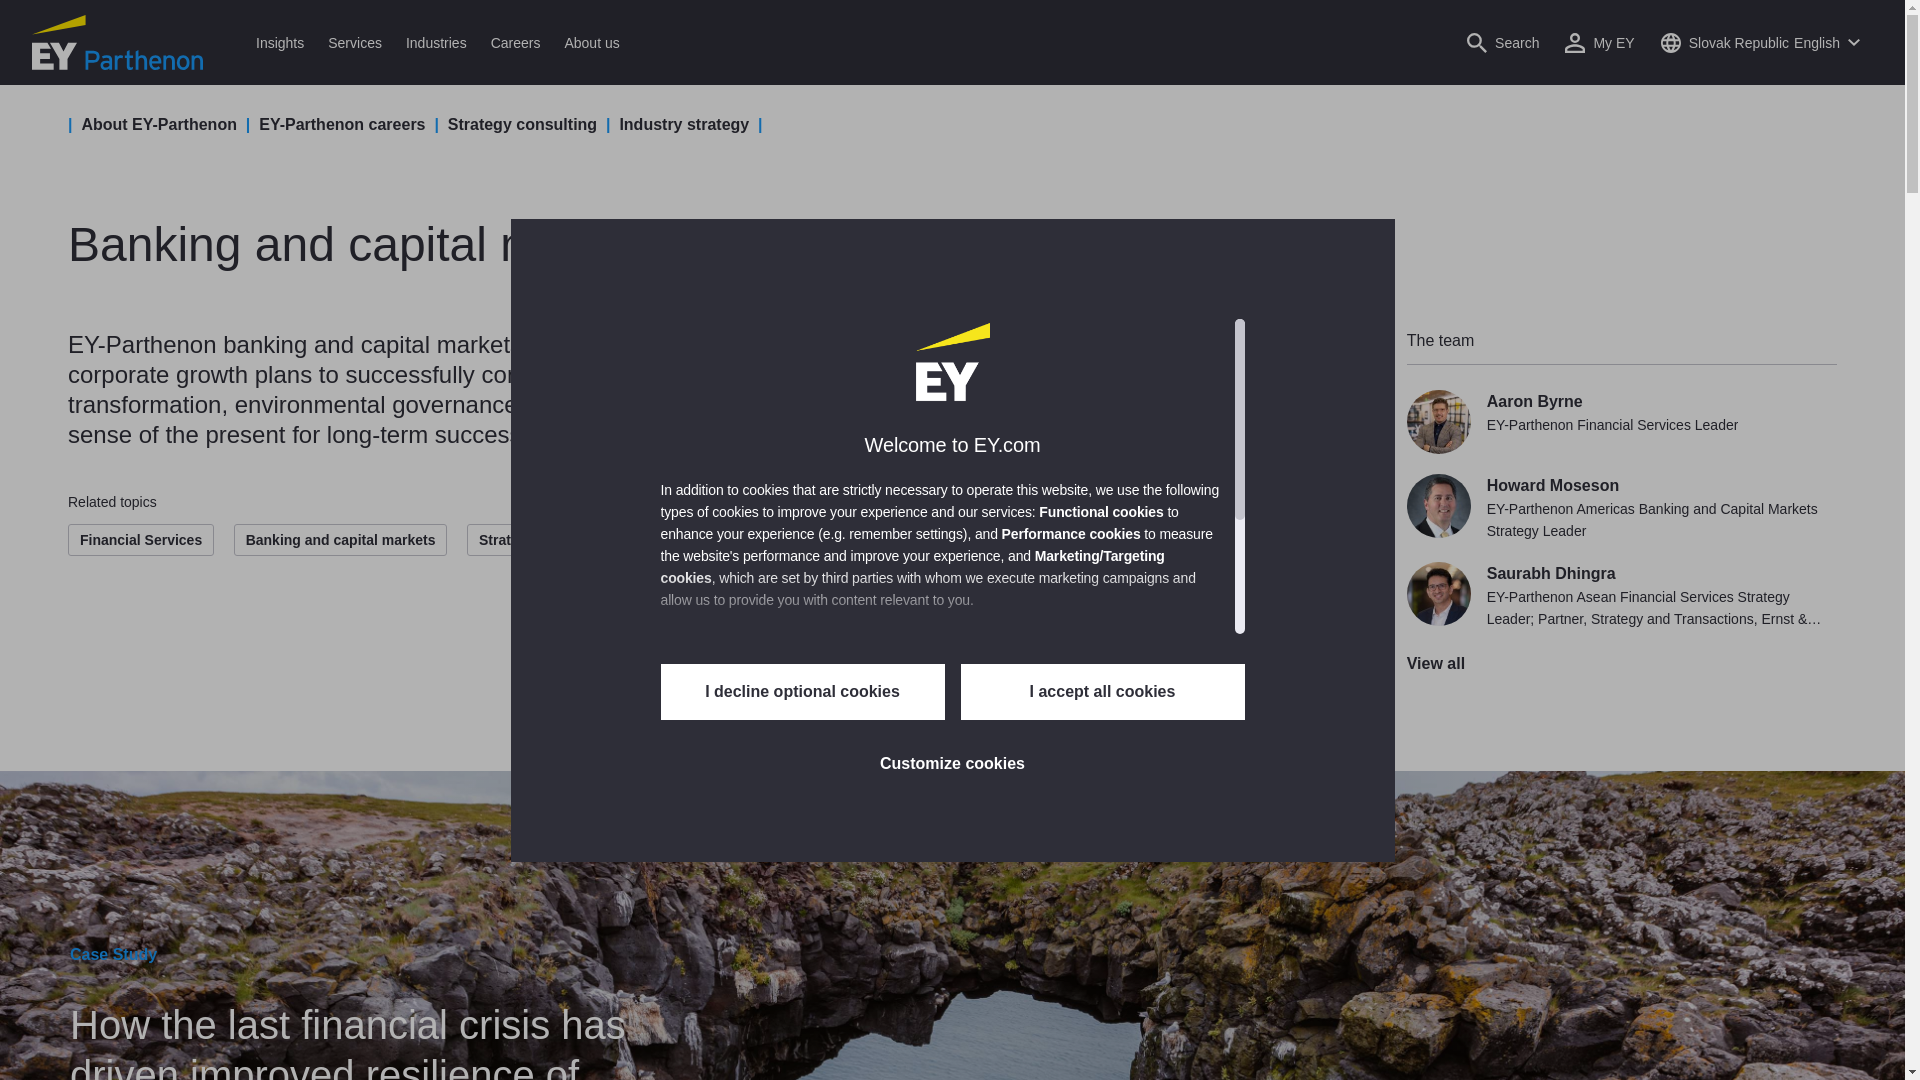 The width and height of the screenshot is (1920, 1080). What do you see at coordinates (1502, 42) in the screenshot?
I see `Open search` at bounding box center [1502, 42].